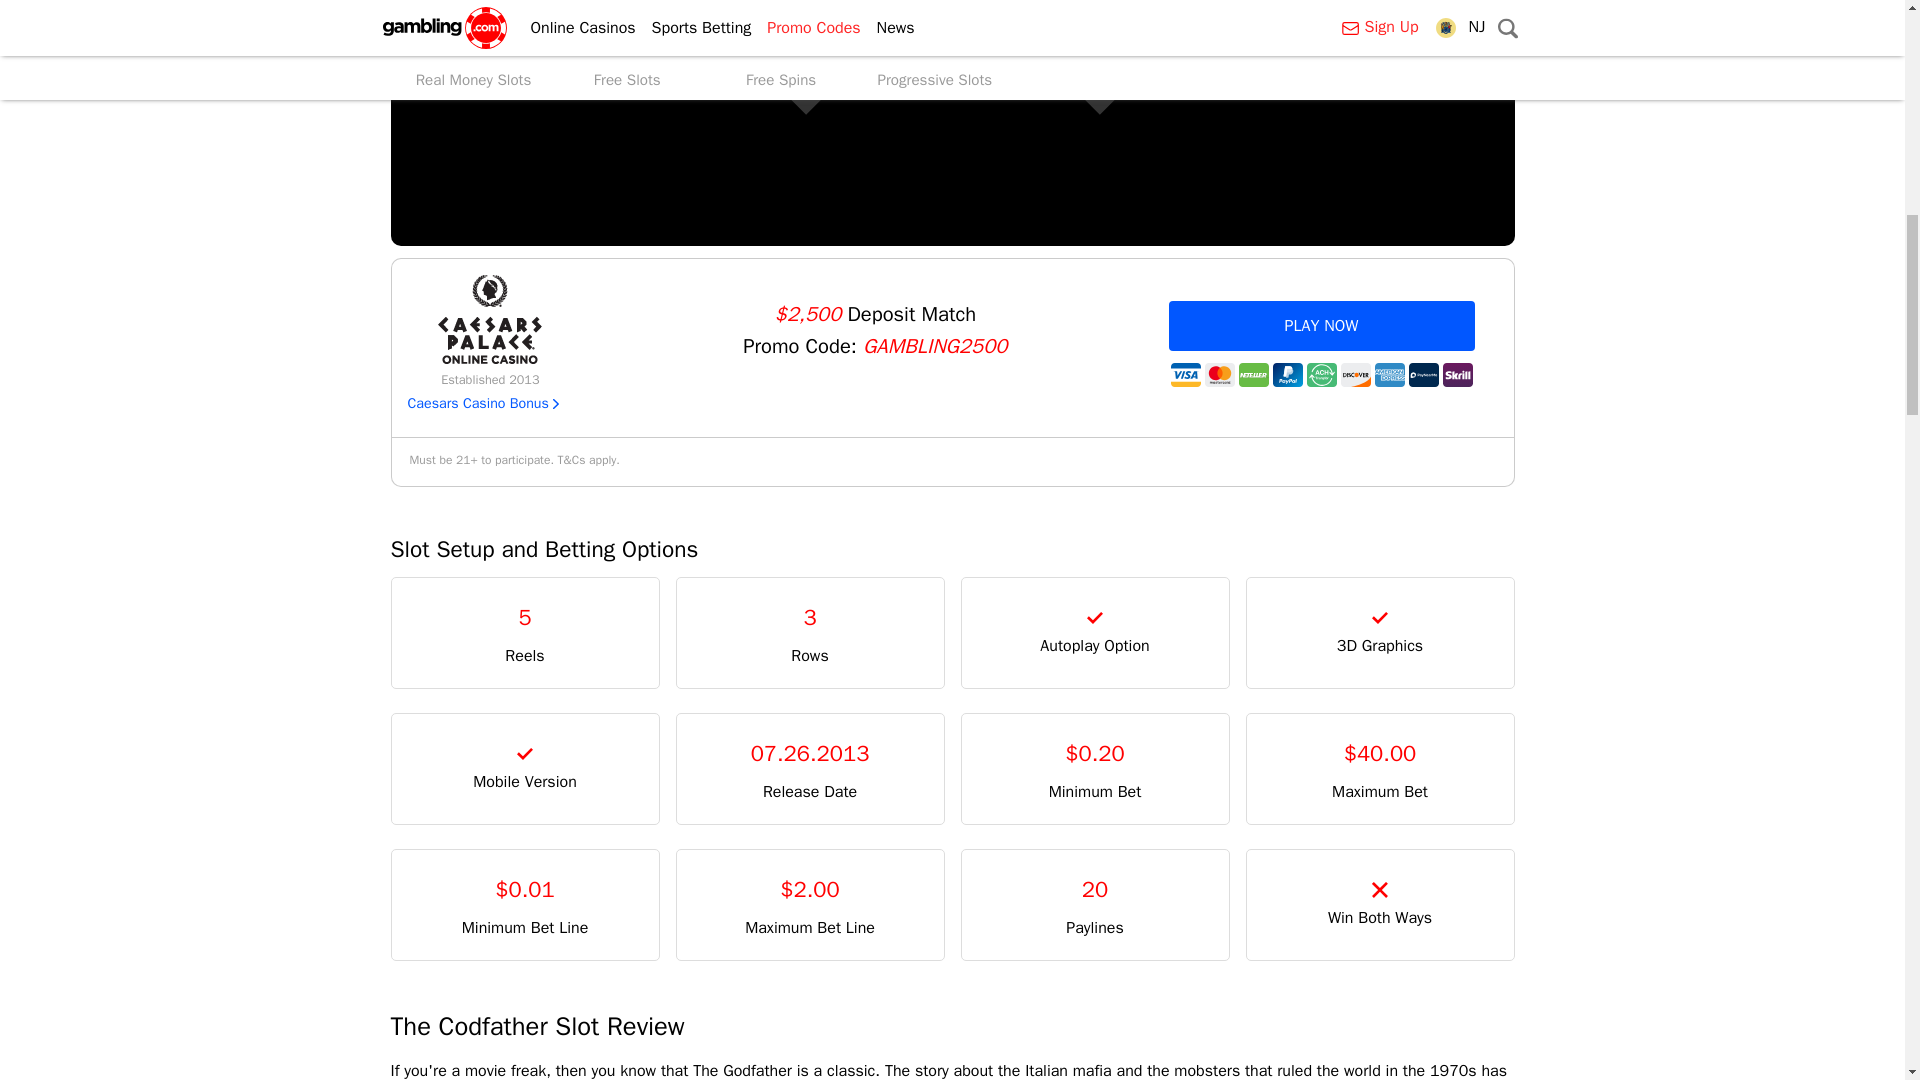 The image size is (1920, 1080). What do you see at coordinates (1286, 374) in the screenshot?
I see `PayPal` at bounding box center [1286, 374].